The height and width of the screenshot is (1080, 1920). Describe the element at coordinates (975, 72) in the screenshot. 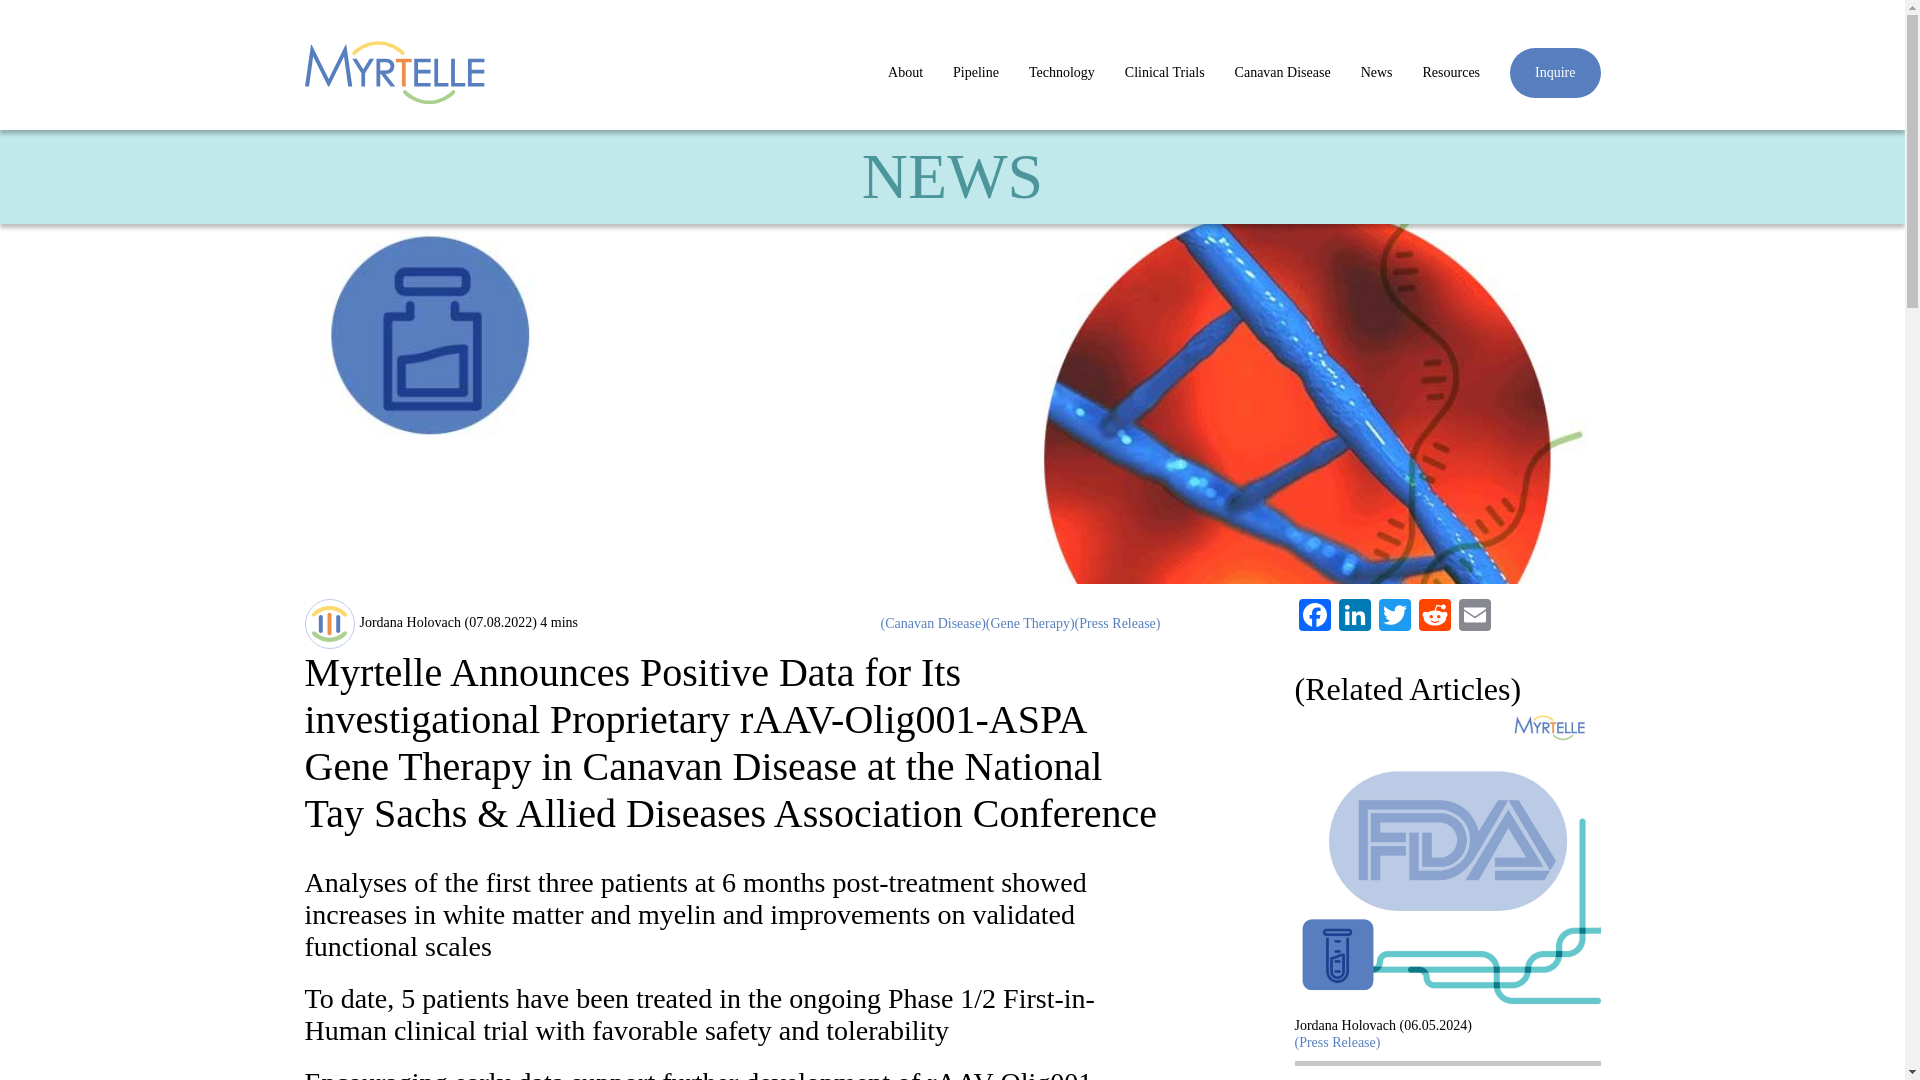

I see `Pipeline` at that location.